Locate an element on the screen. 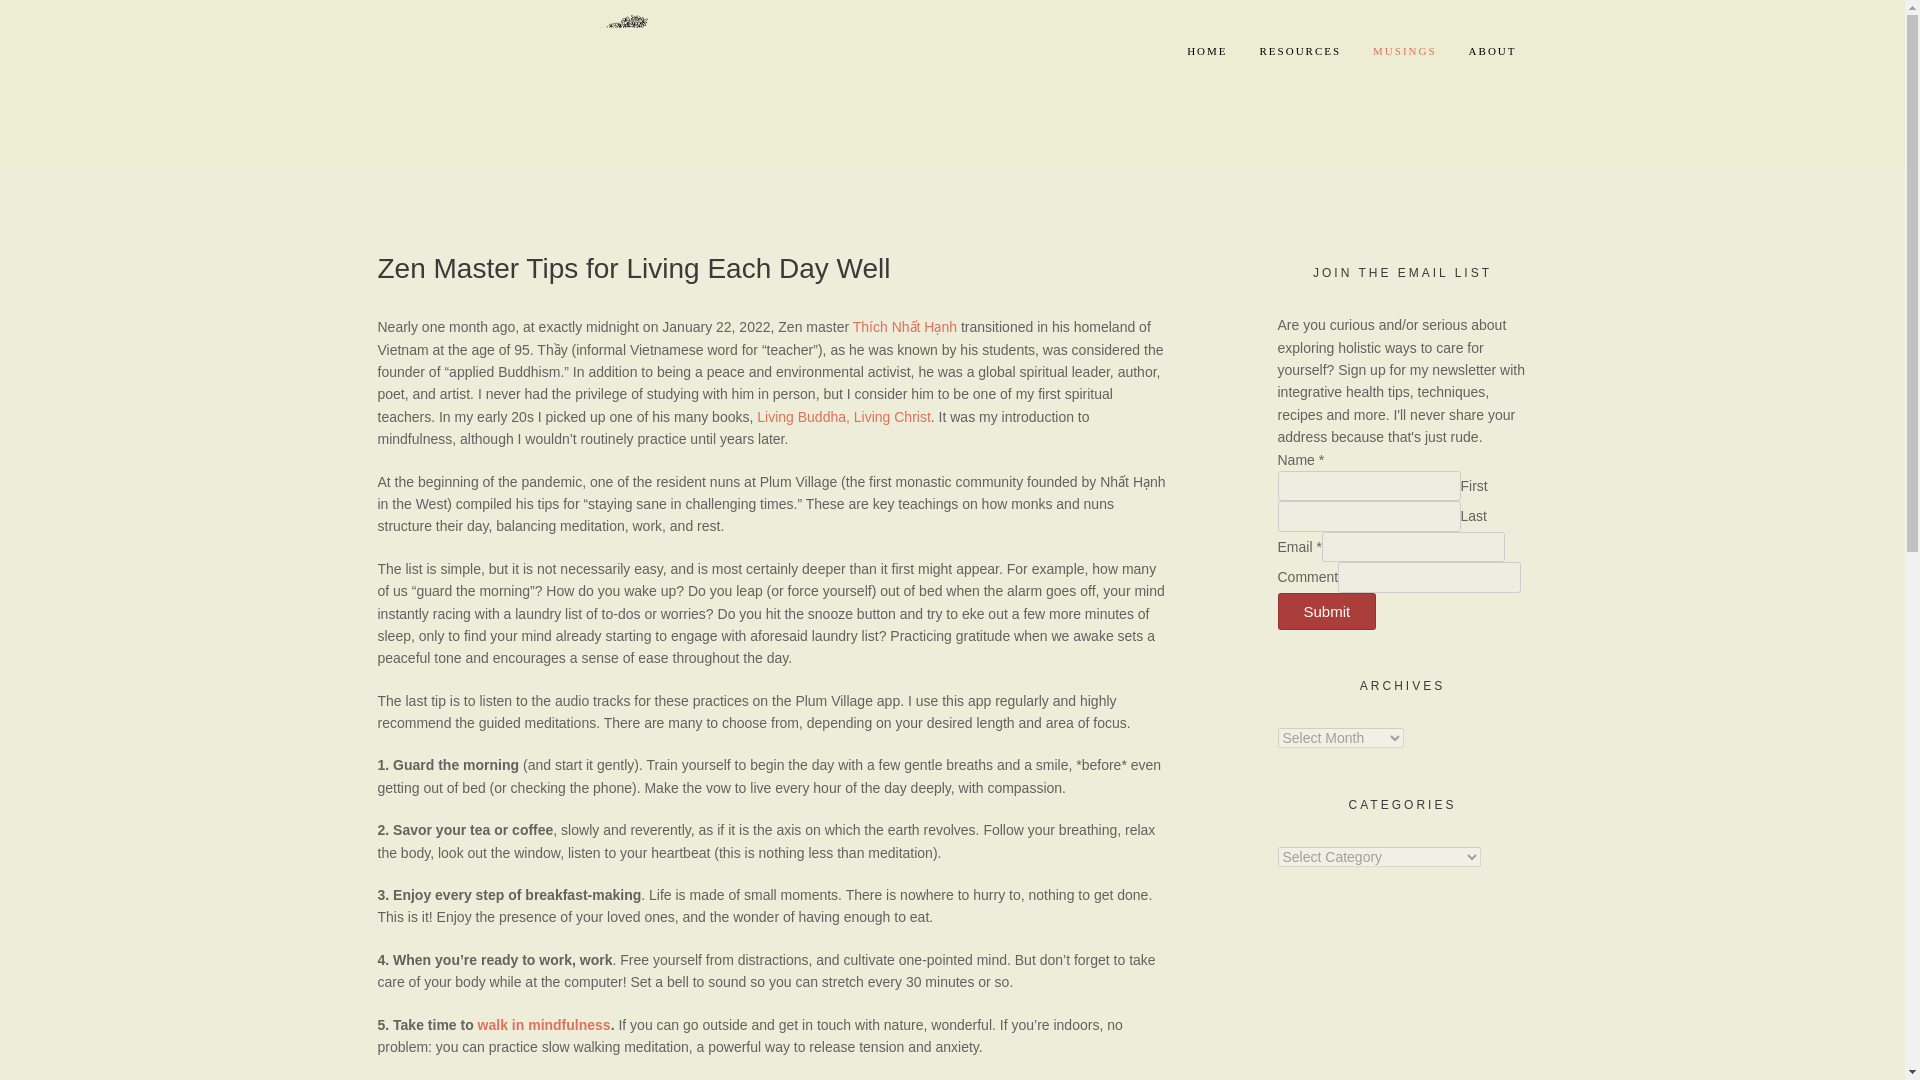 The image size is (1920, 1080). Living Buddha, Living Christ is located at coordinates (844, 417).